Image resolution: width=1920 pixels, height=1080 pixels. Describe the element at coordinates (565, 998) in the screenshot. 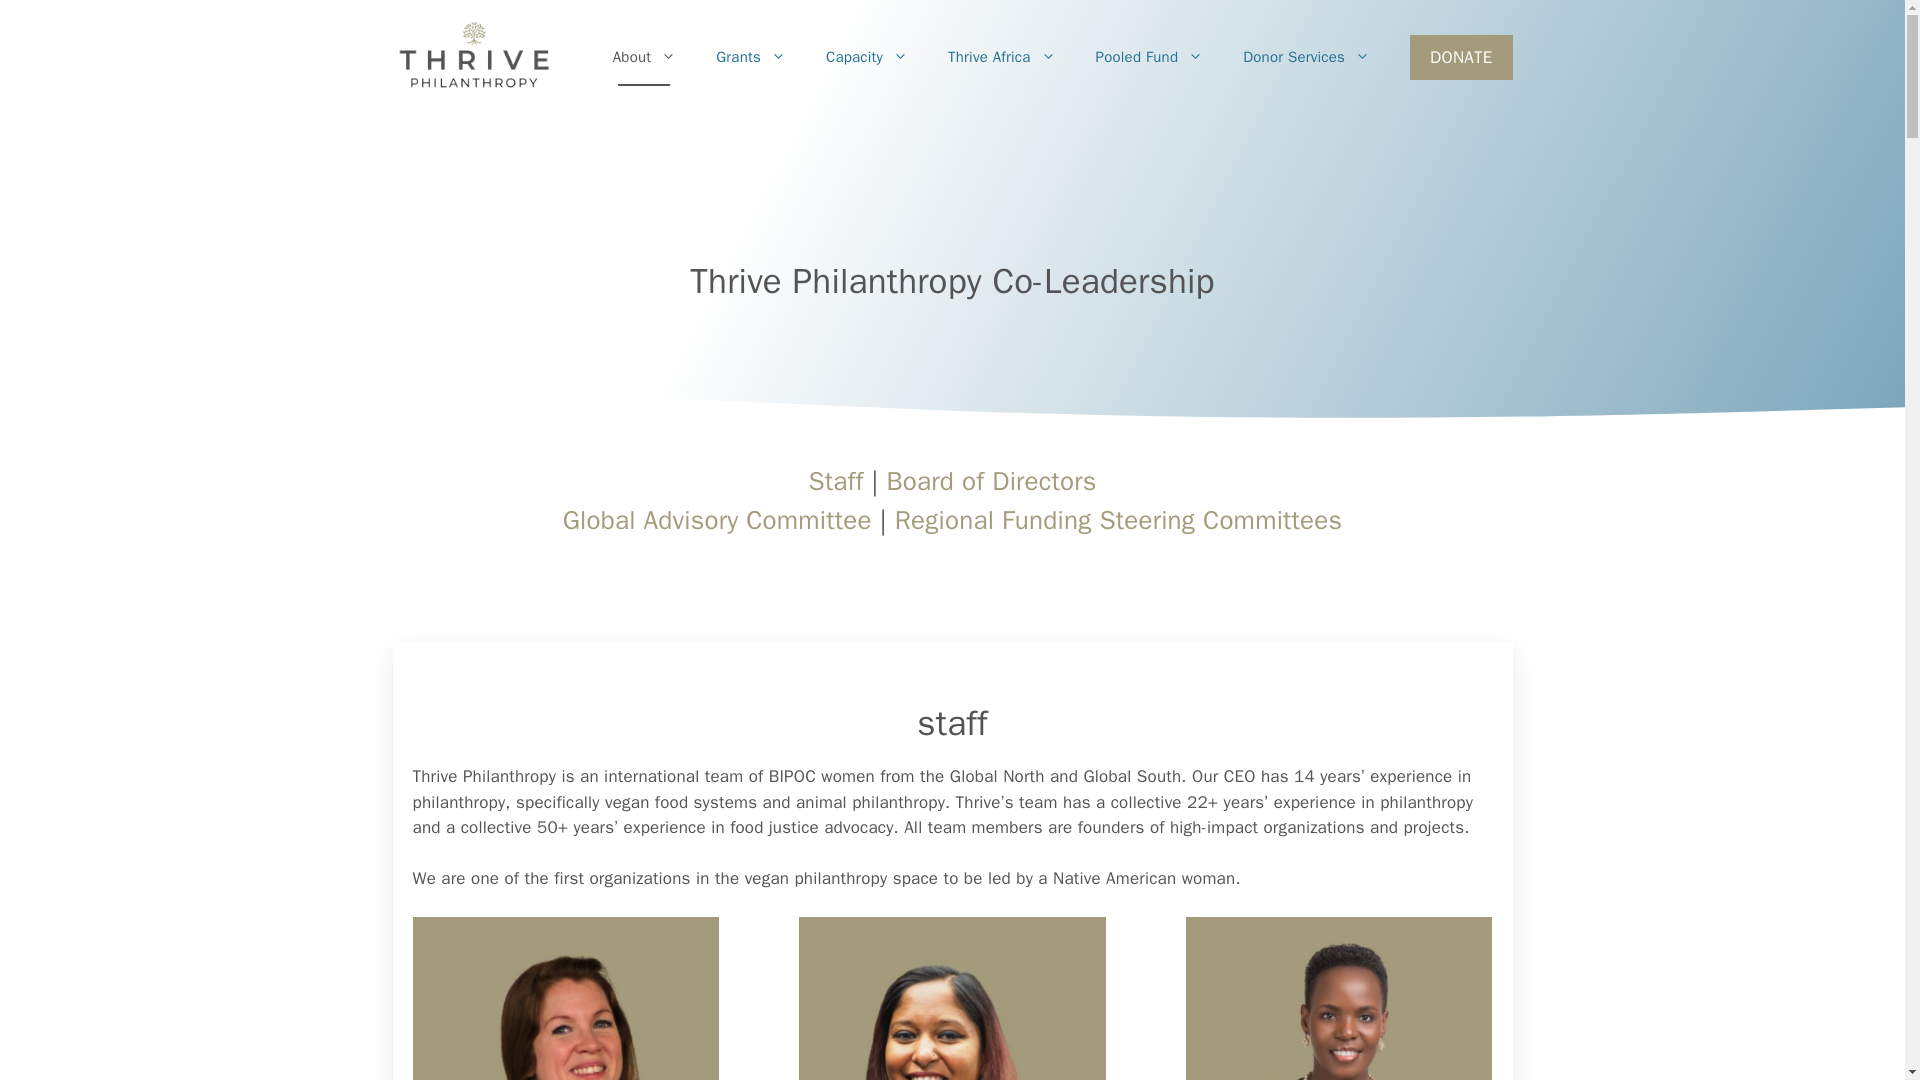

I see `1` at that location.